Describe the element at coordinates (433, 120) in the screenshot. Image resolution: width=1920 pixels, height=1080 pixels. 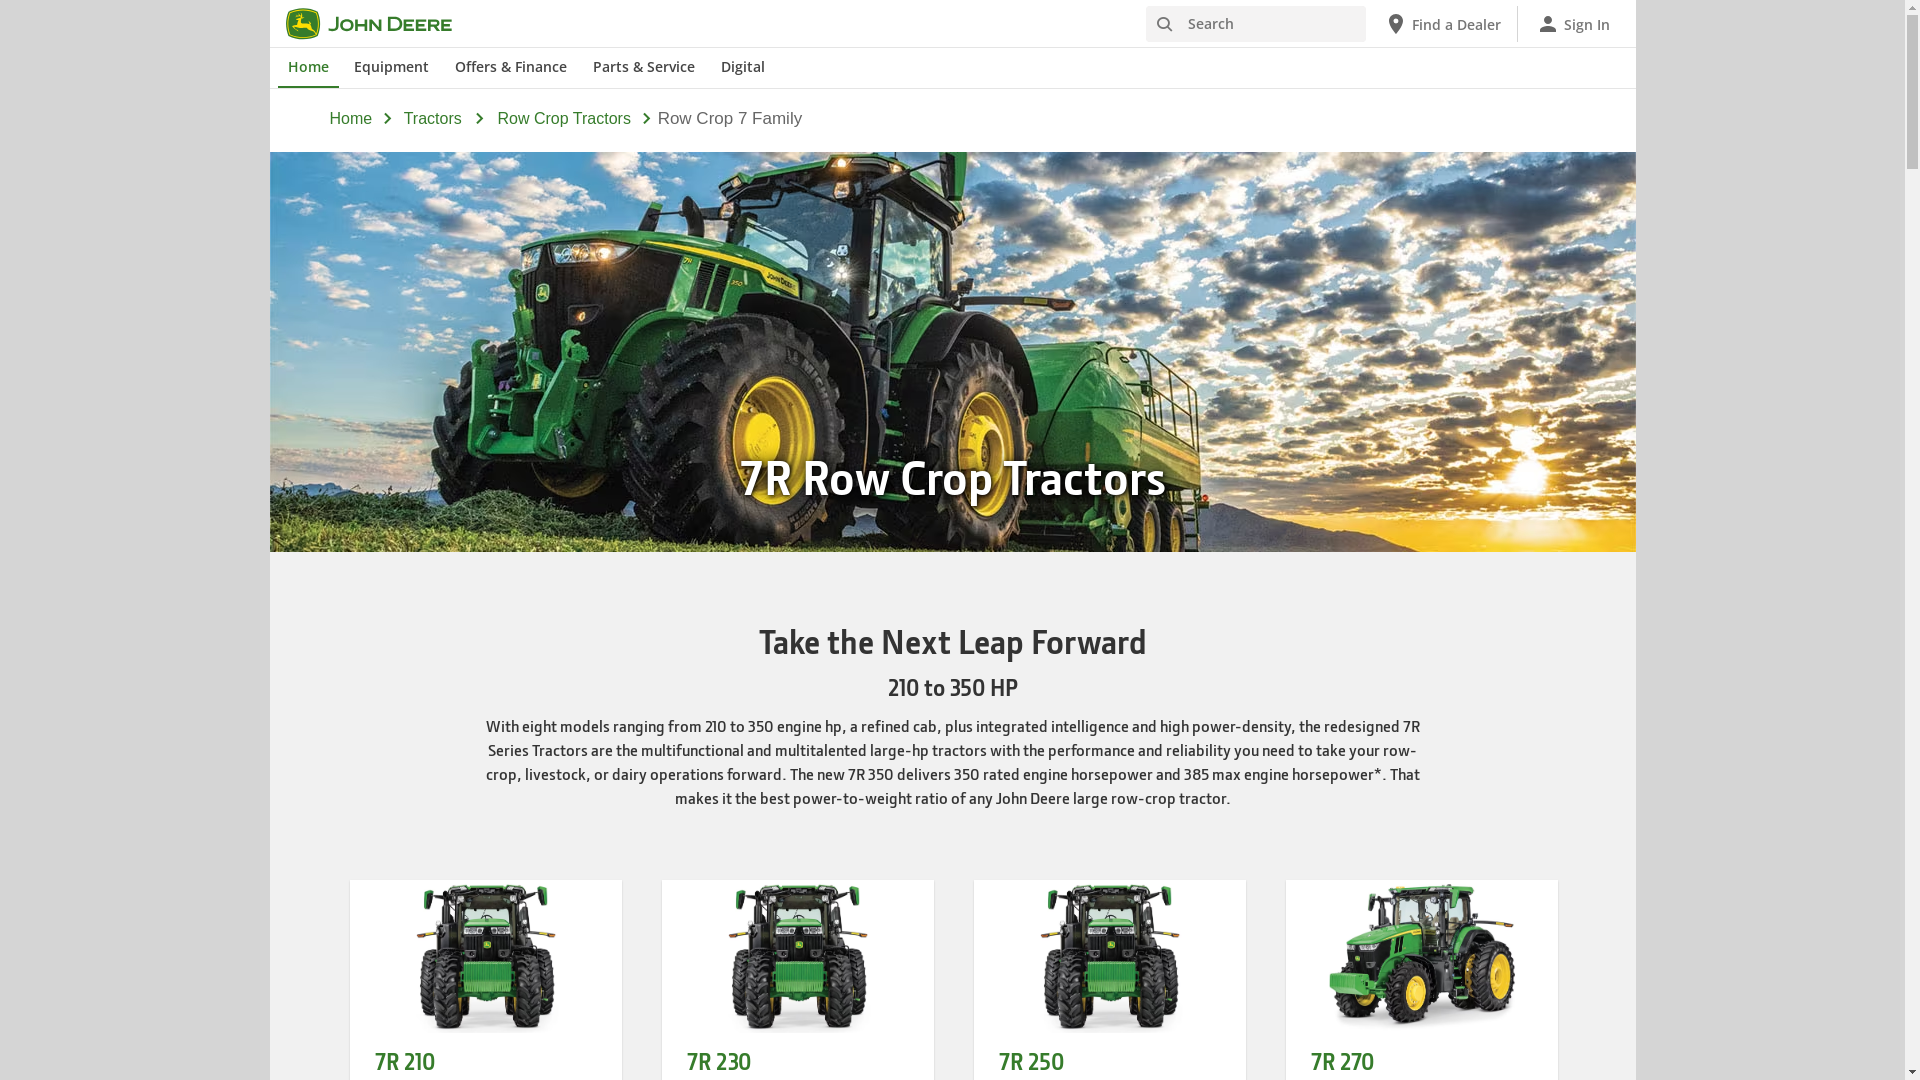
I see `Tractors` at that location.